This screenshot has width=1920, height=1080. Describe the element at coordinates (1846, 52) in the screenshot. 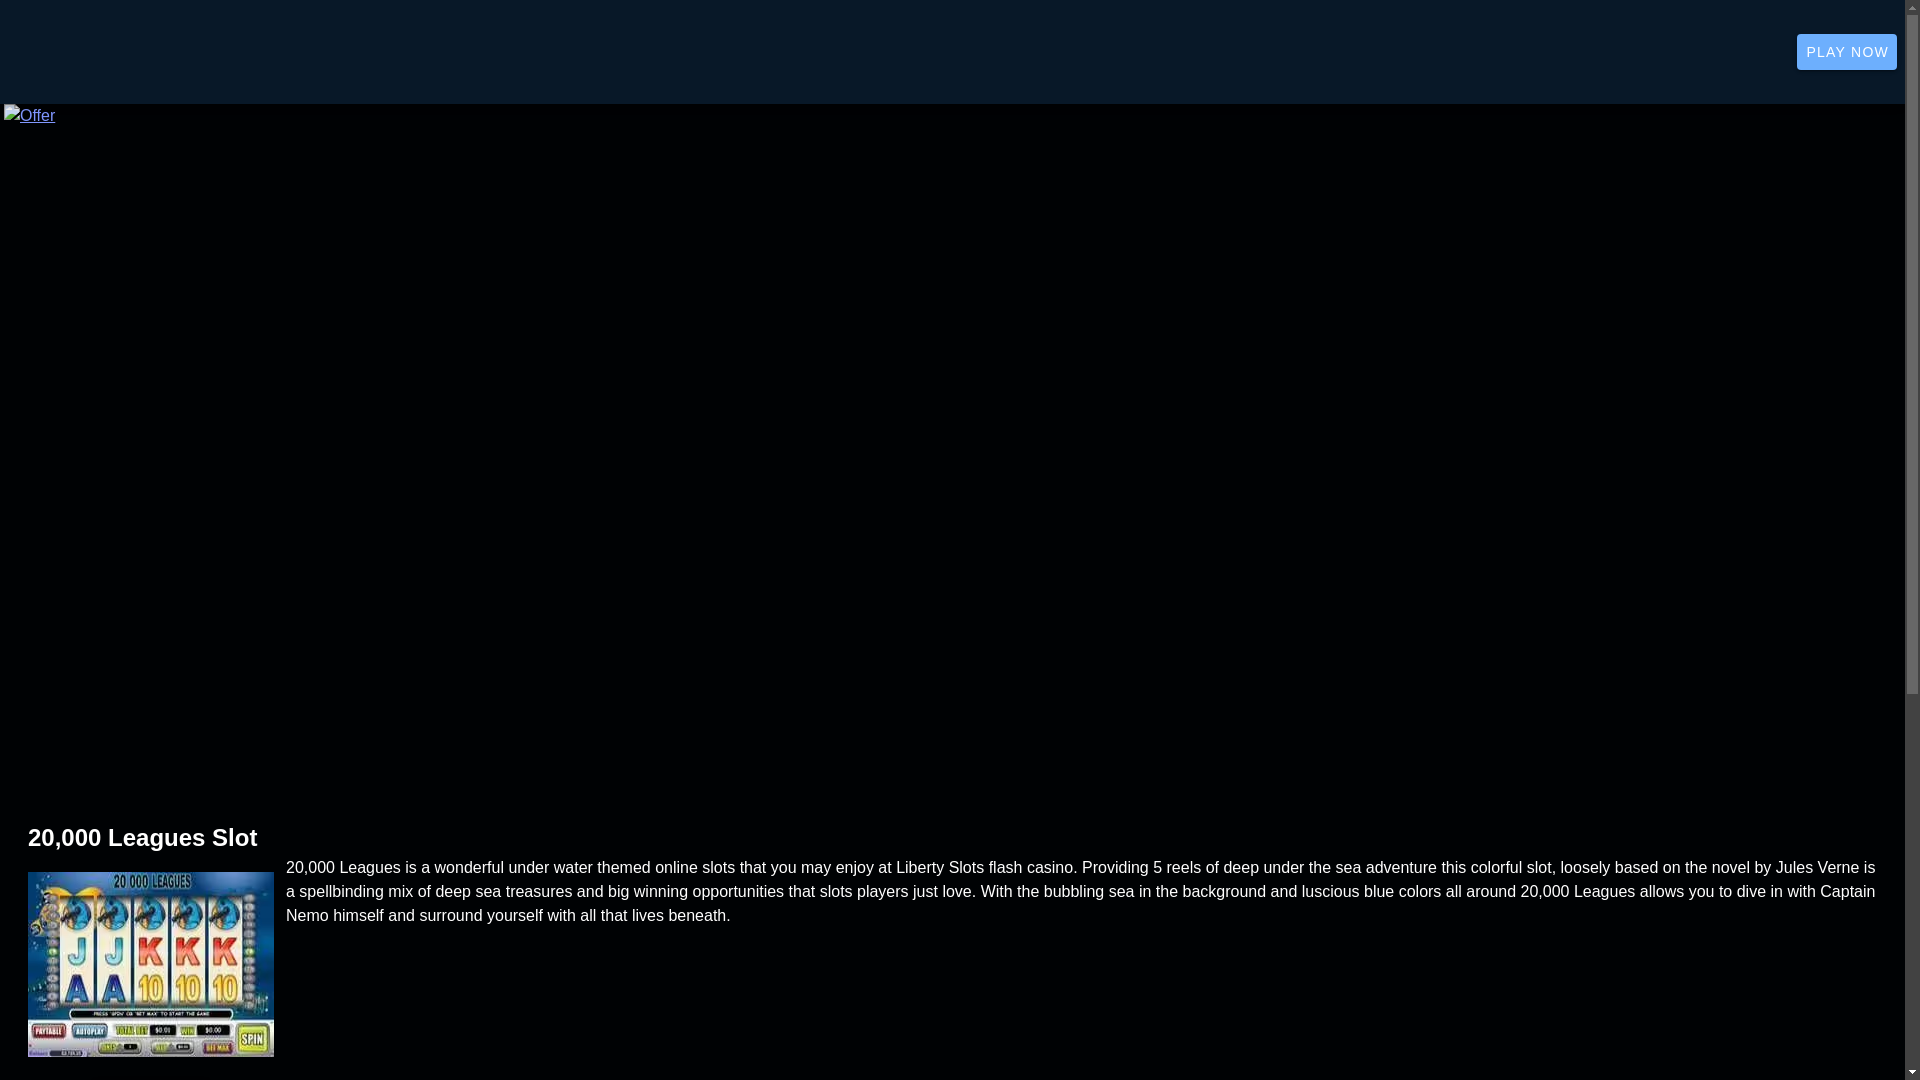

I see `PLAY NOW` at that location.